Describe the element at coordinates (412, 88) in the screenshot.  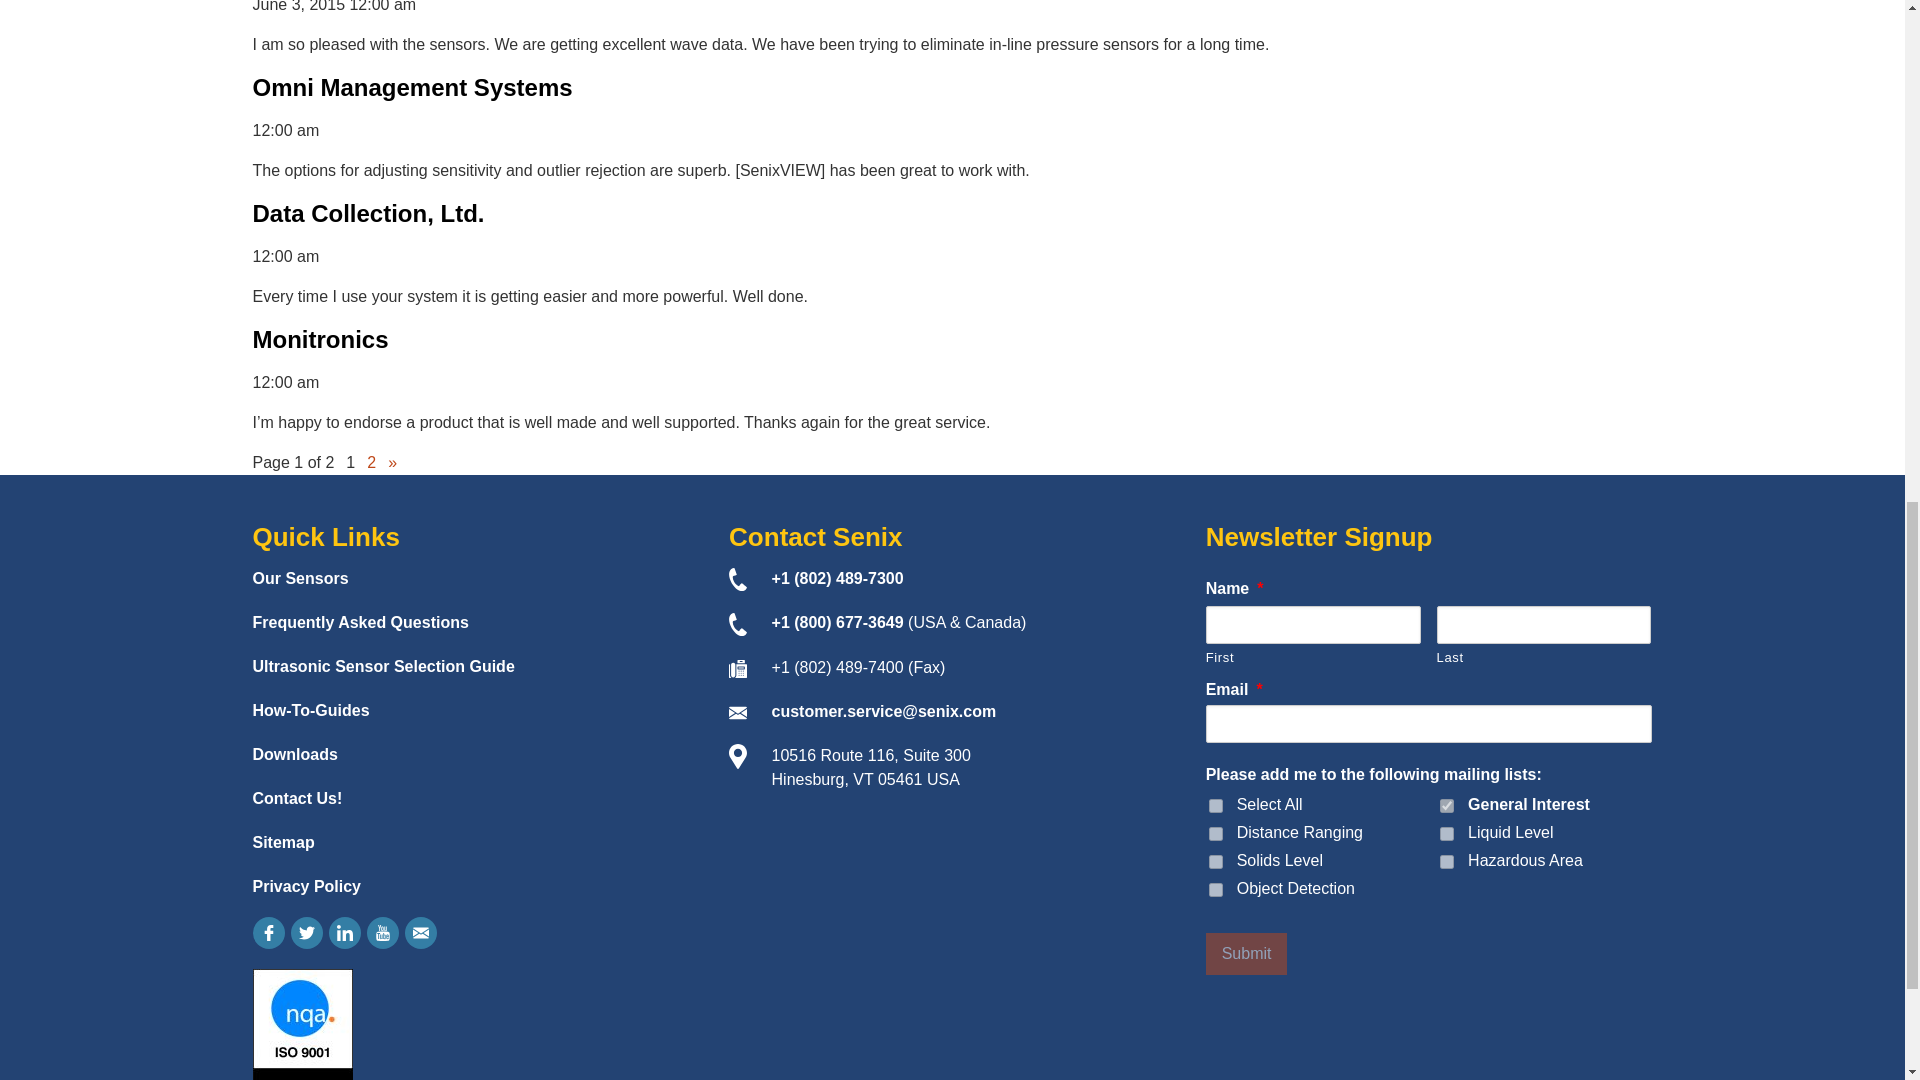
I see `Permalink to Omni Management Systems` at that location.